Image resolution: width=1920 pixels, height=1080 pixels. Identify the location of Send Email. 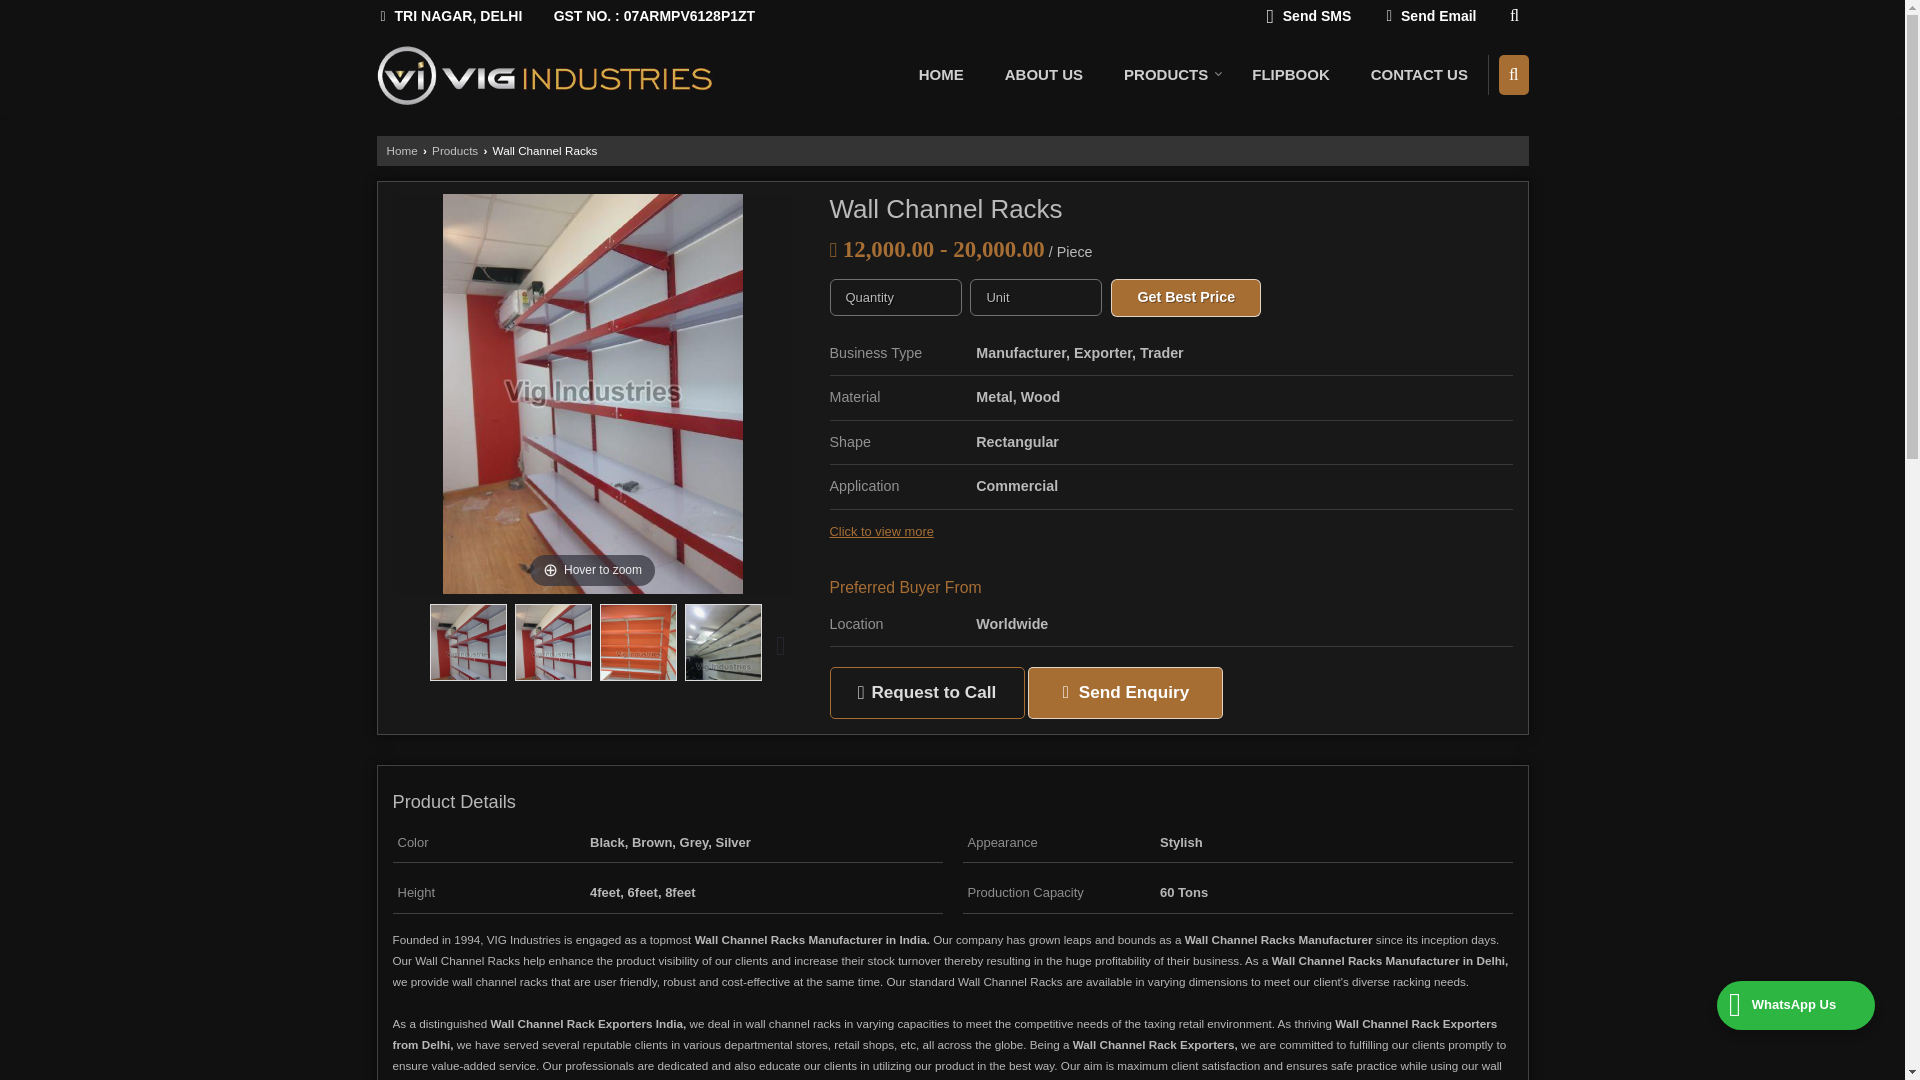
(1430, 18).